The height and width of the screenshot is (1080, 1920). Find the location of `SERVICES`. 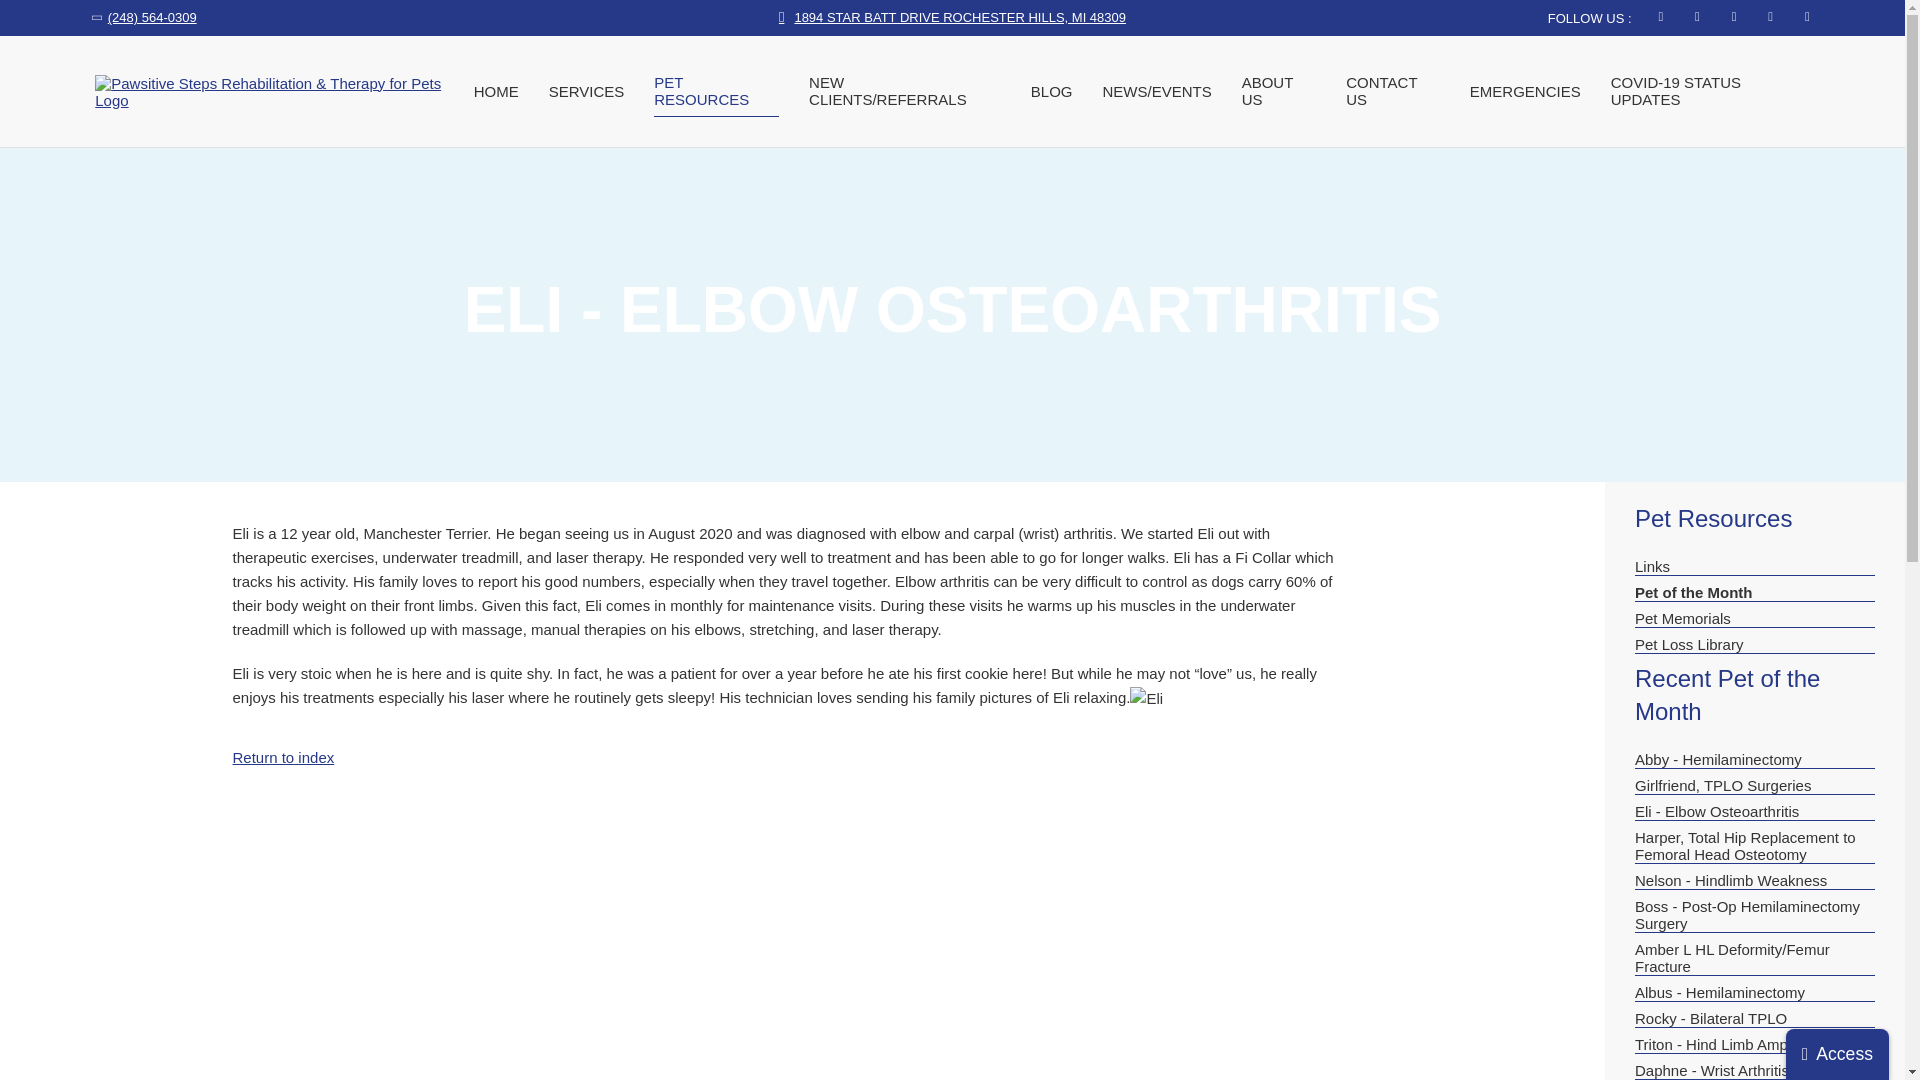

SERVICES is located at coordinates (587, 91).